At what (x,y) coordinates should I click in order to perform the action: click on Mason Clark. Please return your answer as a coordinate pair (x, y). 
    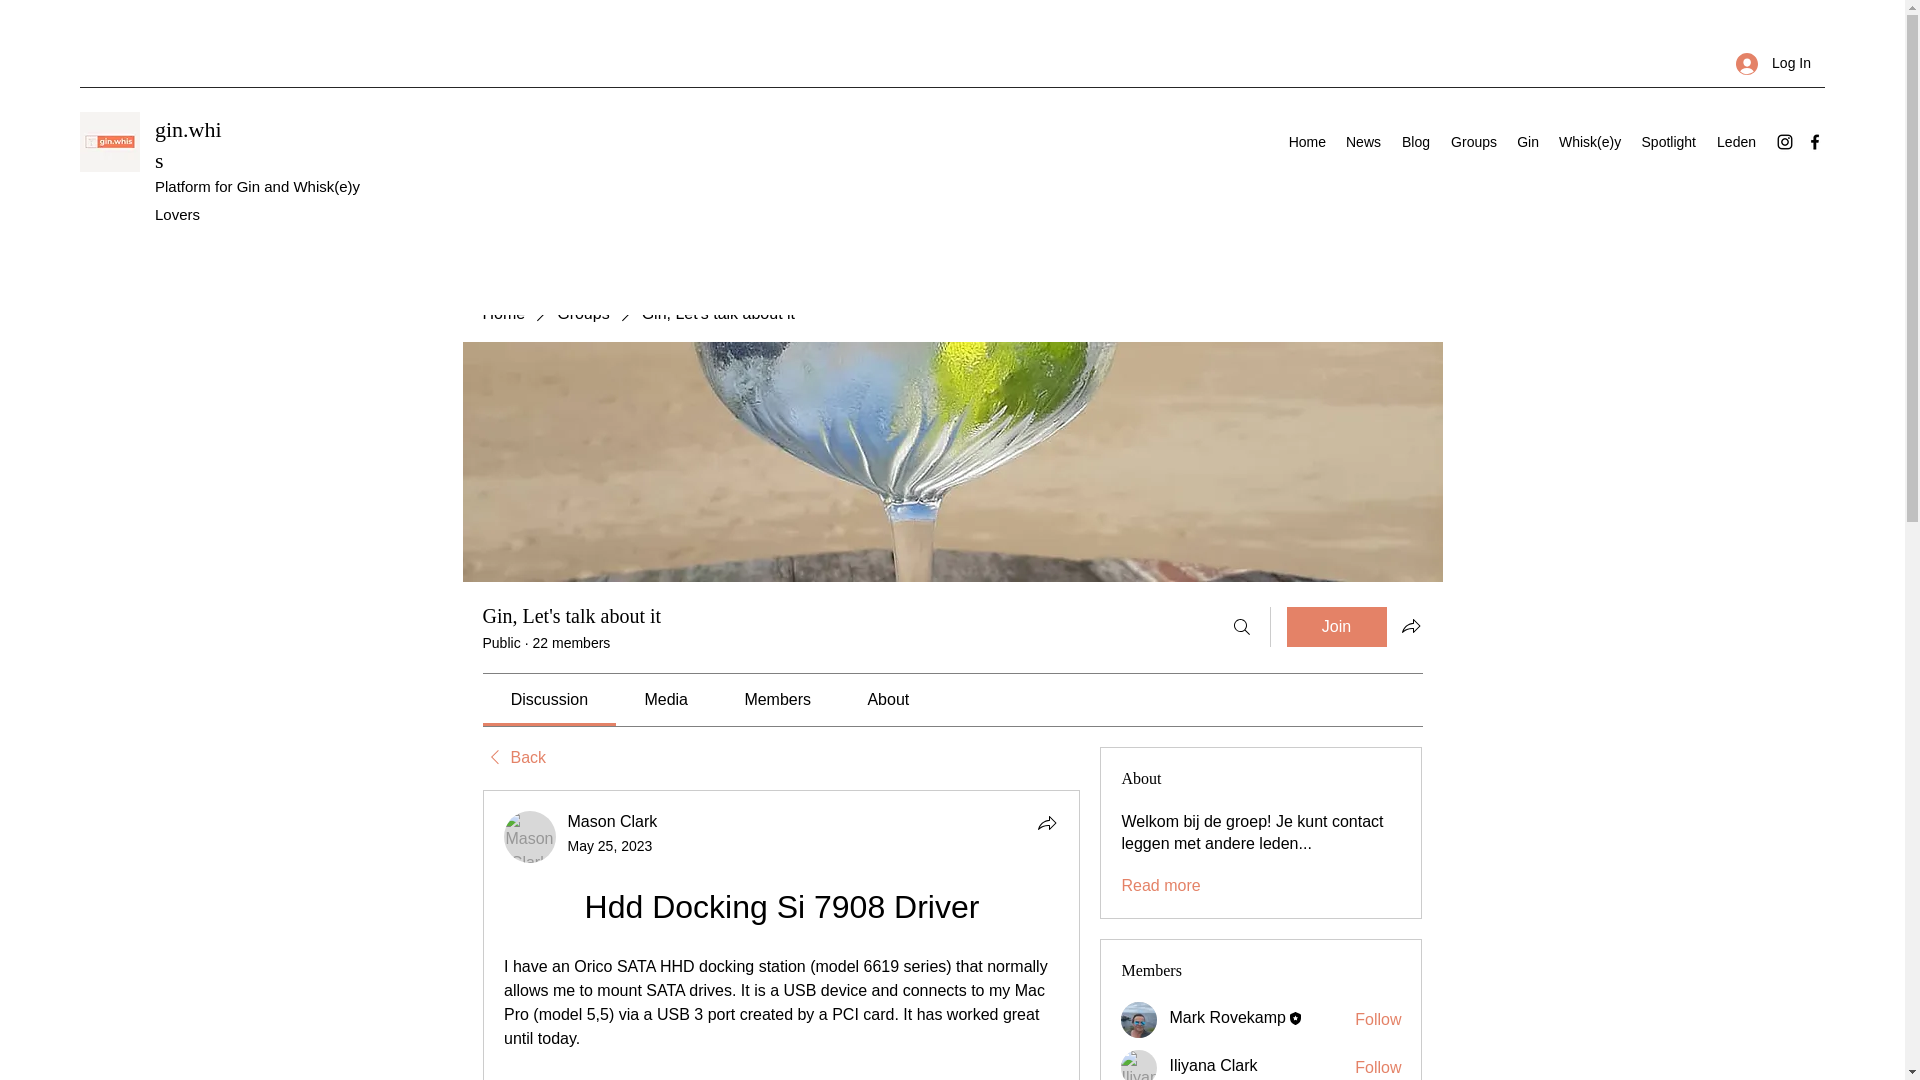
    Looking at the image, I should click on (613, 822).